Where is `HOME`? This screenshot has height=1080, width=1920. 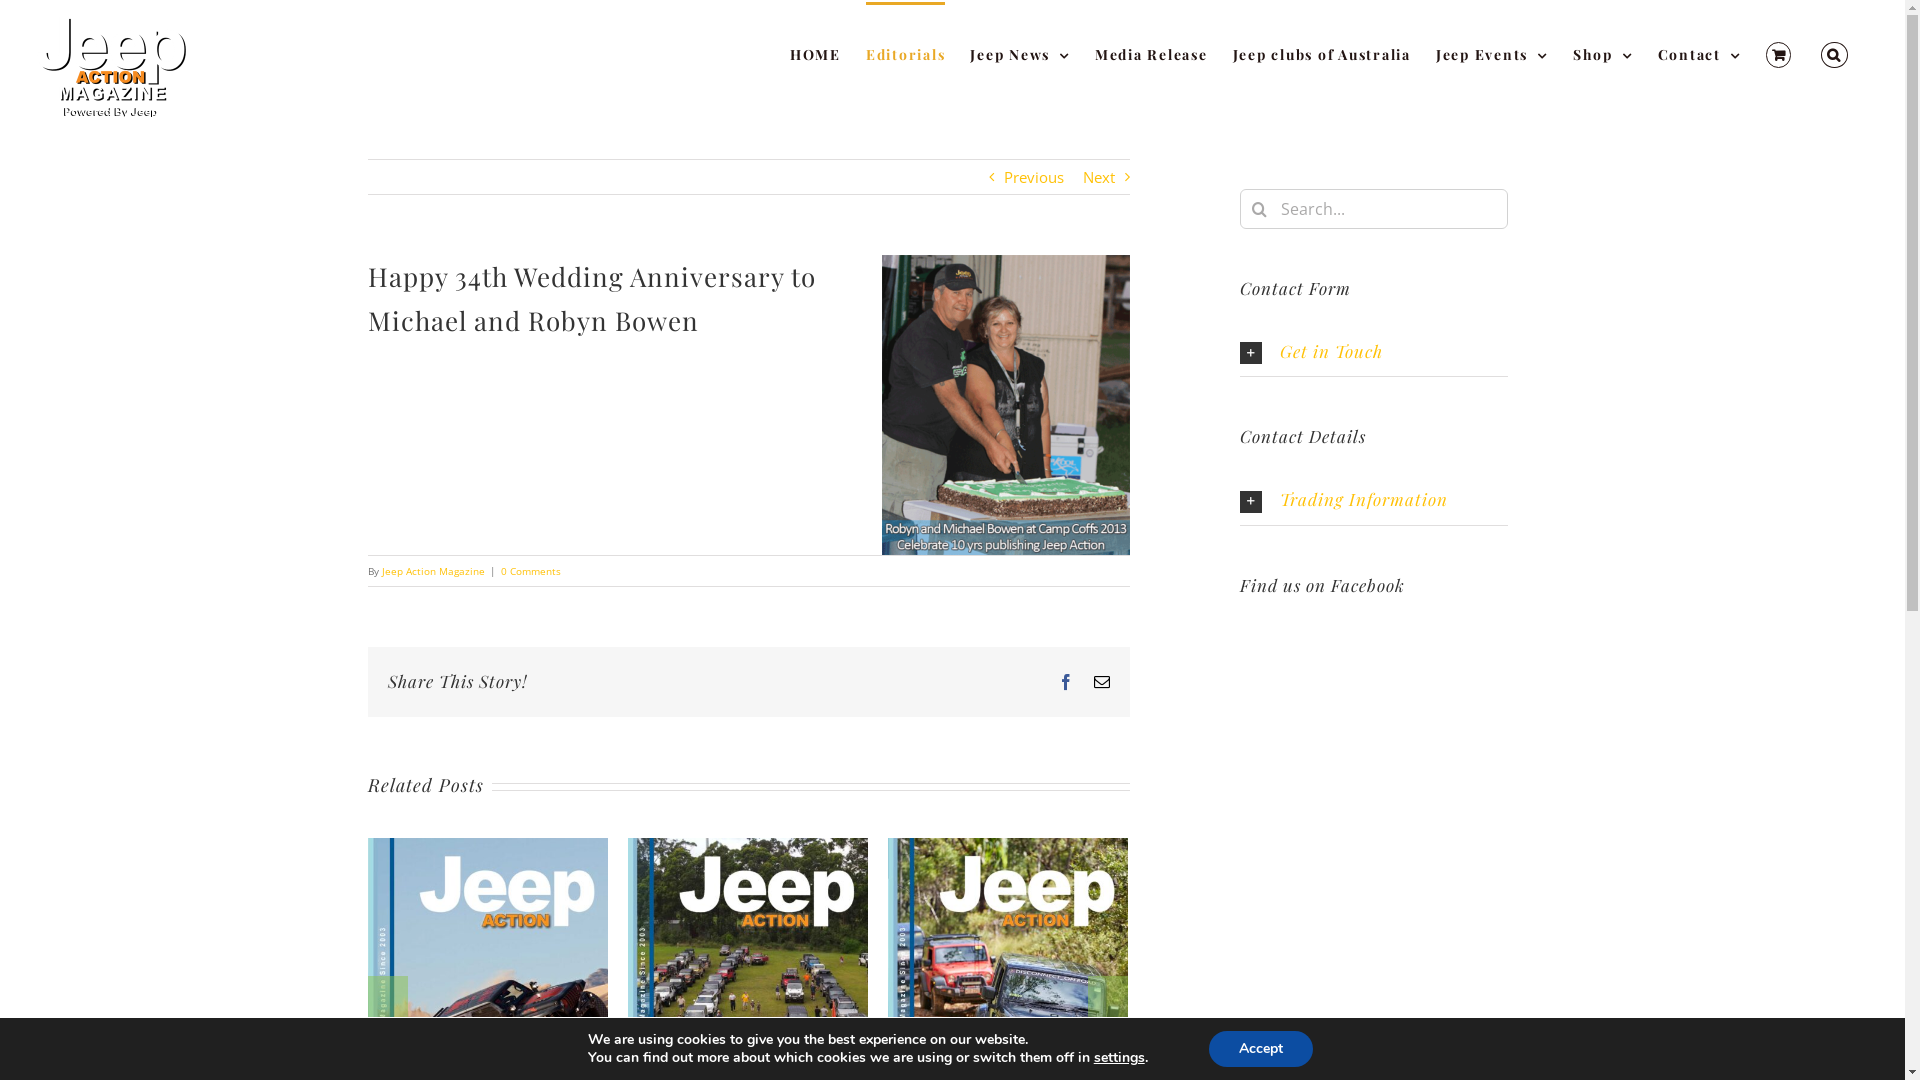 HOME is located at coordinates (816, 54).